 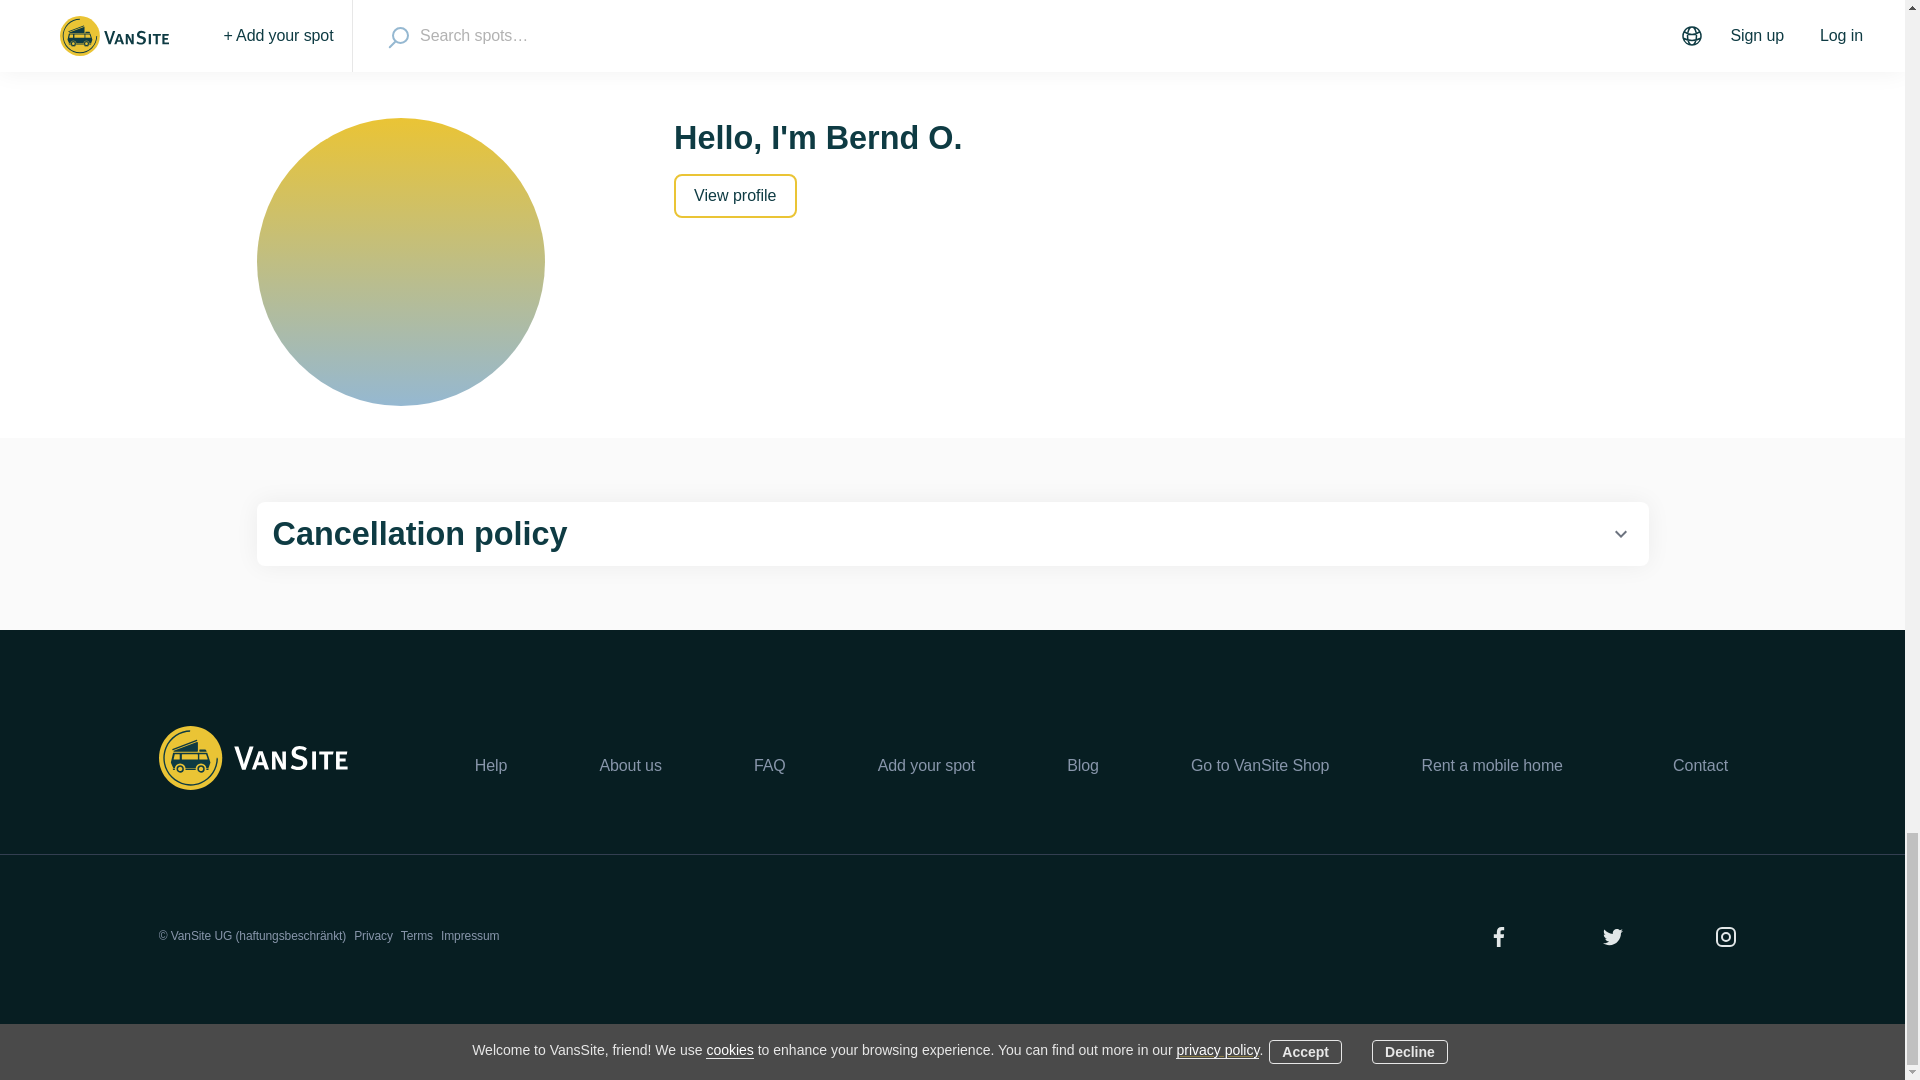 What do you see at coordinates (734, 195) in the screenshot?
I see `View profile` at bounding box center [734, 195].